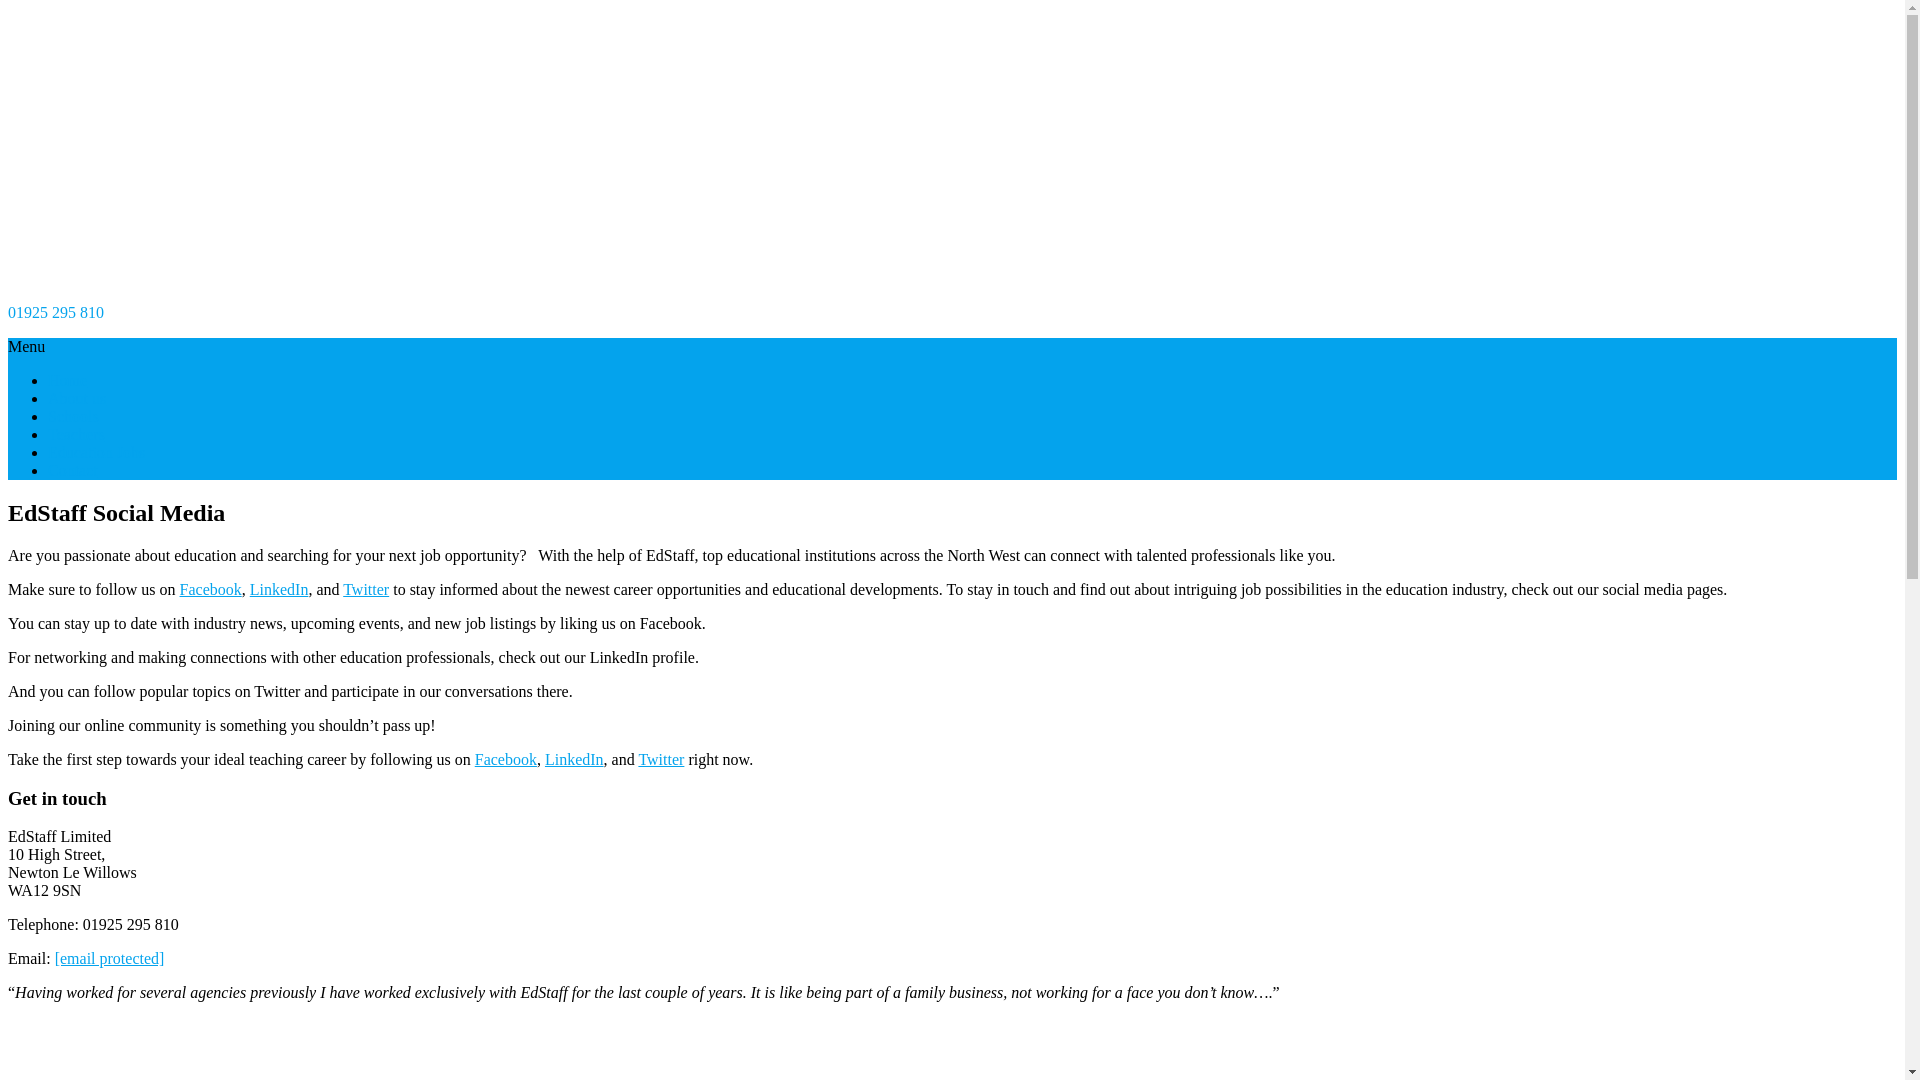  I want to click on LinkedIn, so click(574, 758).